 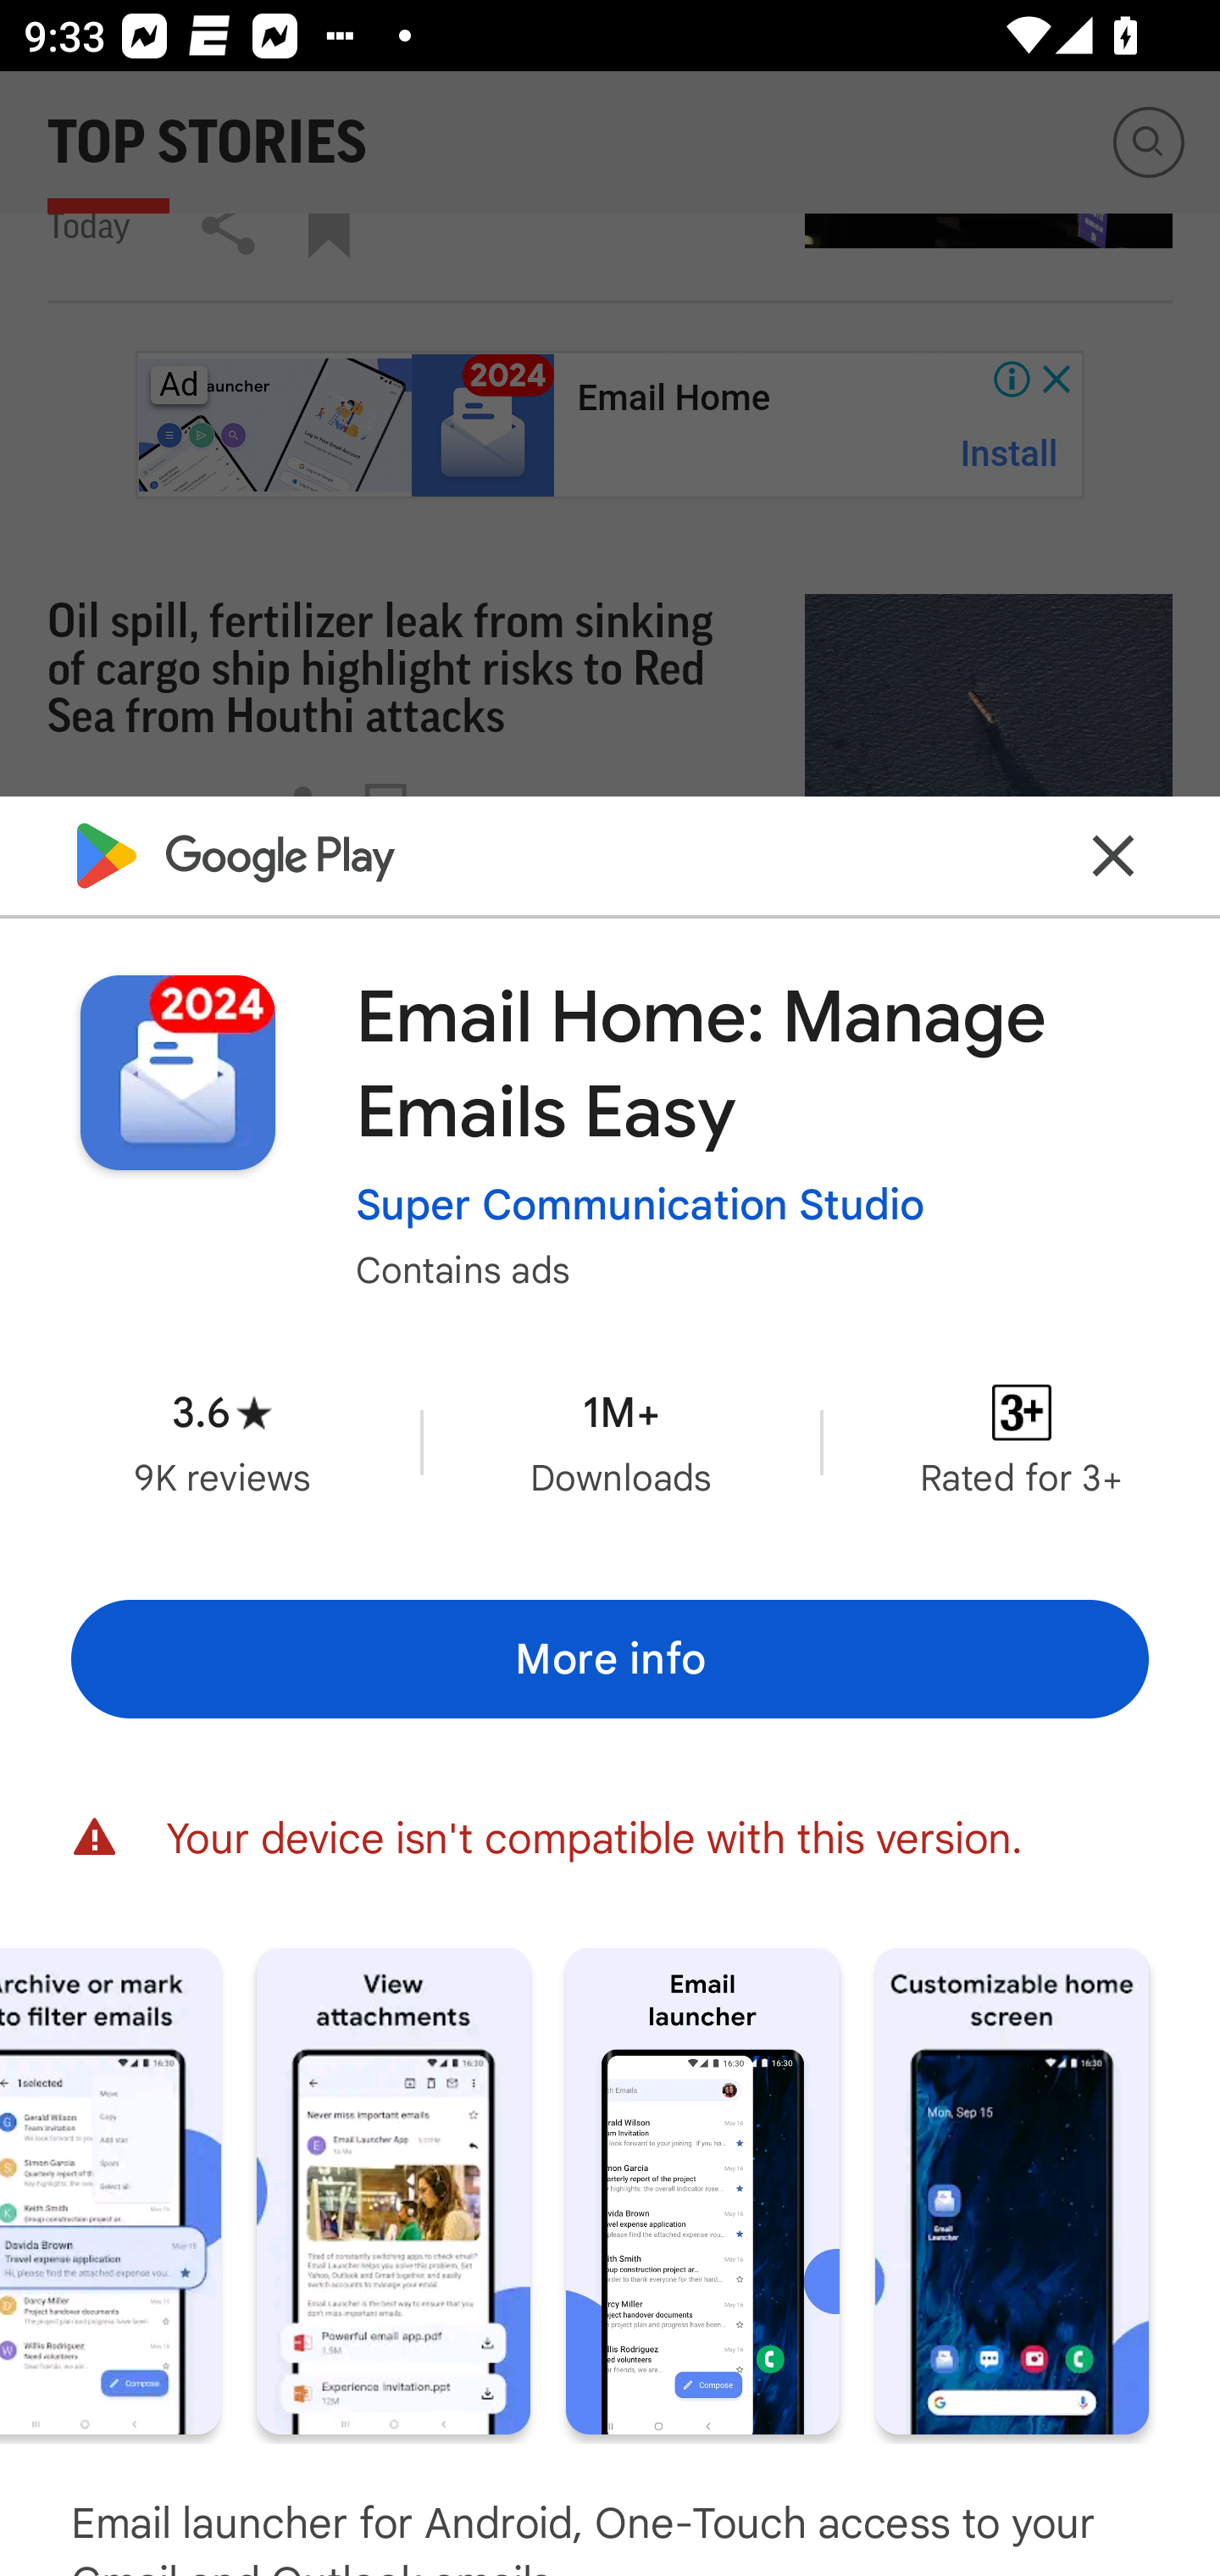 What do you see at coordinates (393, 2190) in the screenshot?
I see `Screenshot "4" of "6"` at bounding box center [393, 2190].